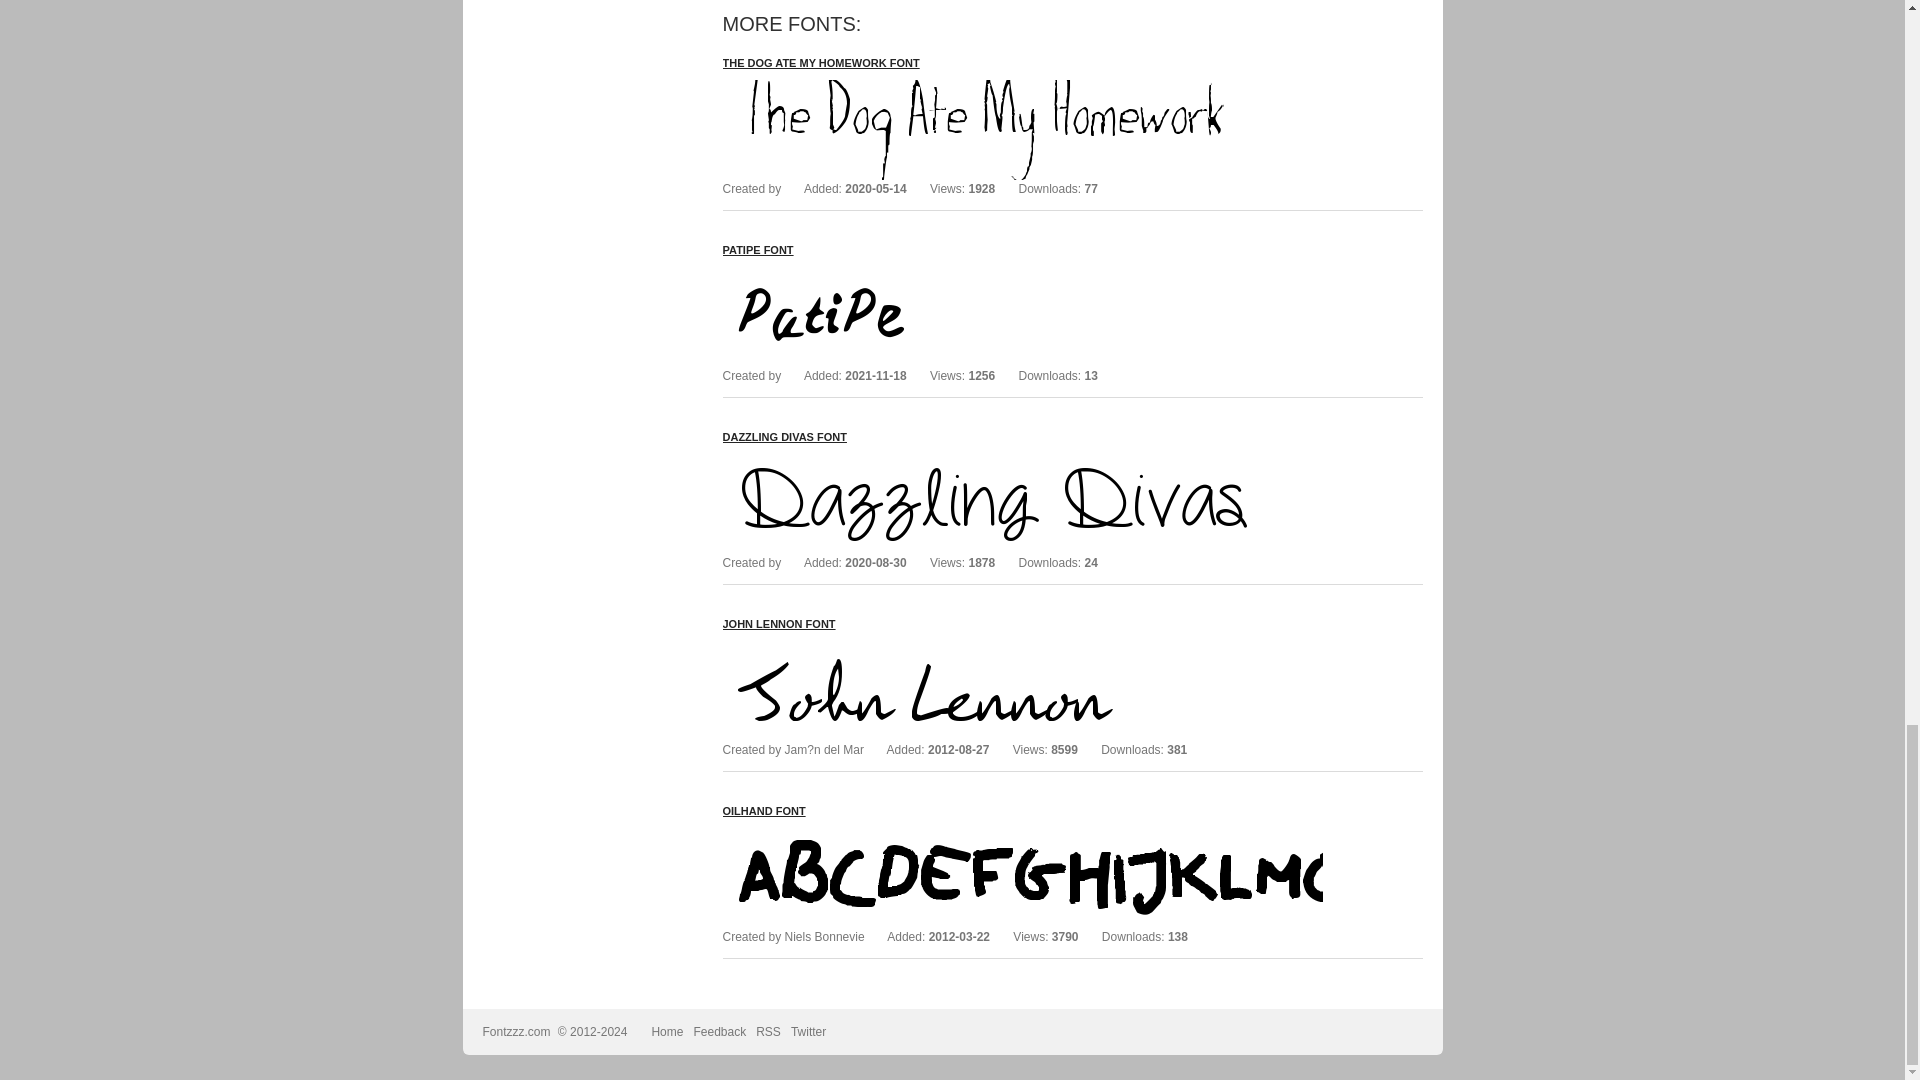  Describe the element at coordinates (1022, 275) in the screenshot. I see `PatiPe font` at that location.